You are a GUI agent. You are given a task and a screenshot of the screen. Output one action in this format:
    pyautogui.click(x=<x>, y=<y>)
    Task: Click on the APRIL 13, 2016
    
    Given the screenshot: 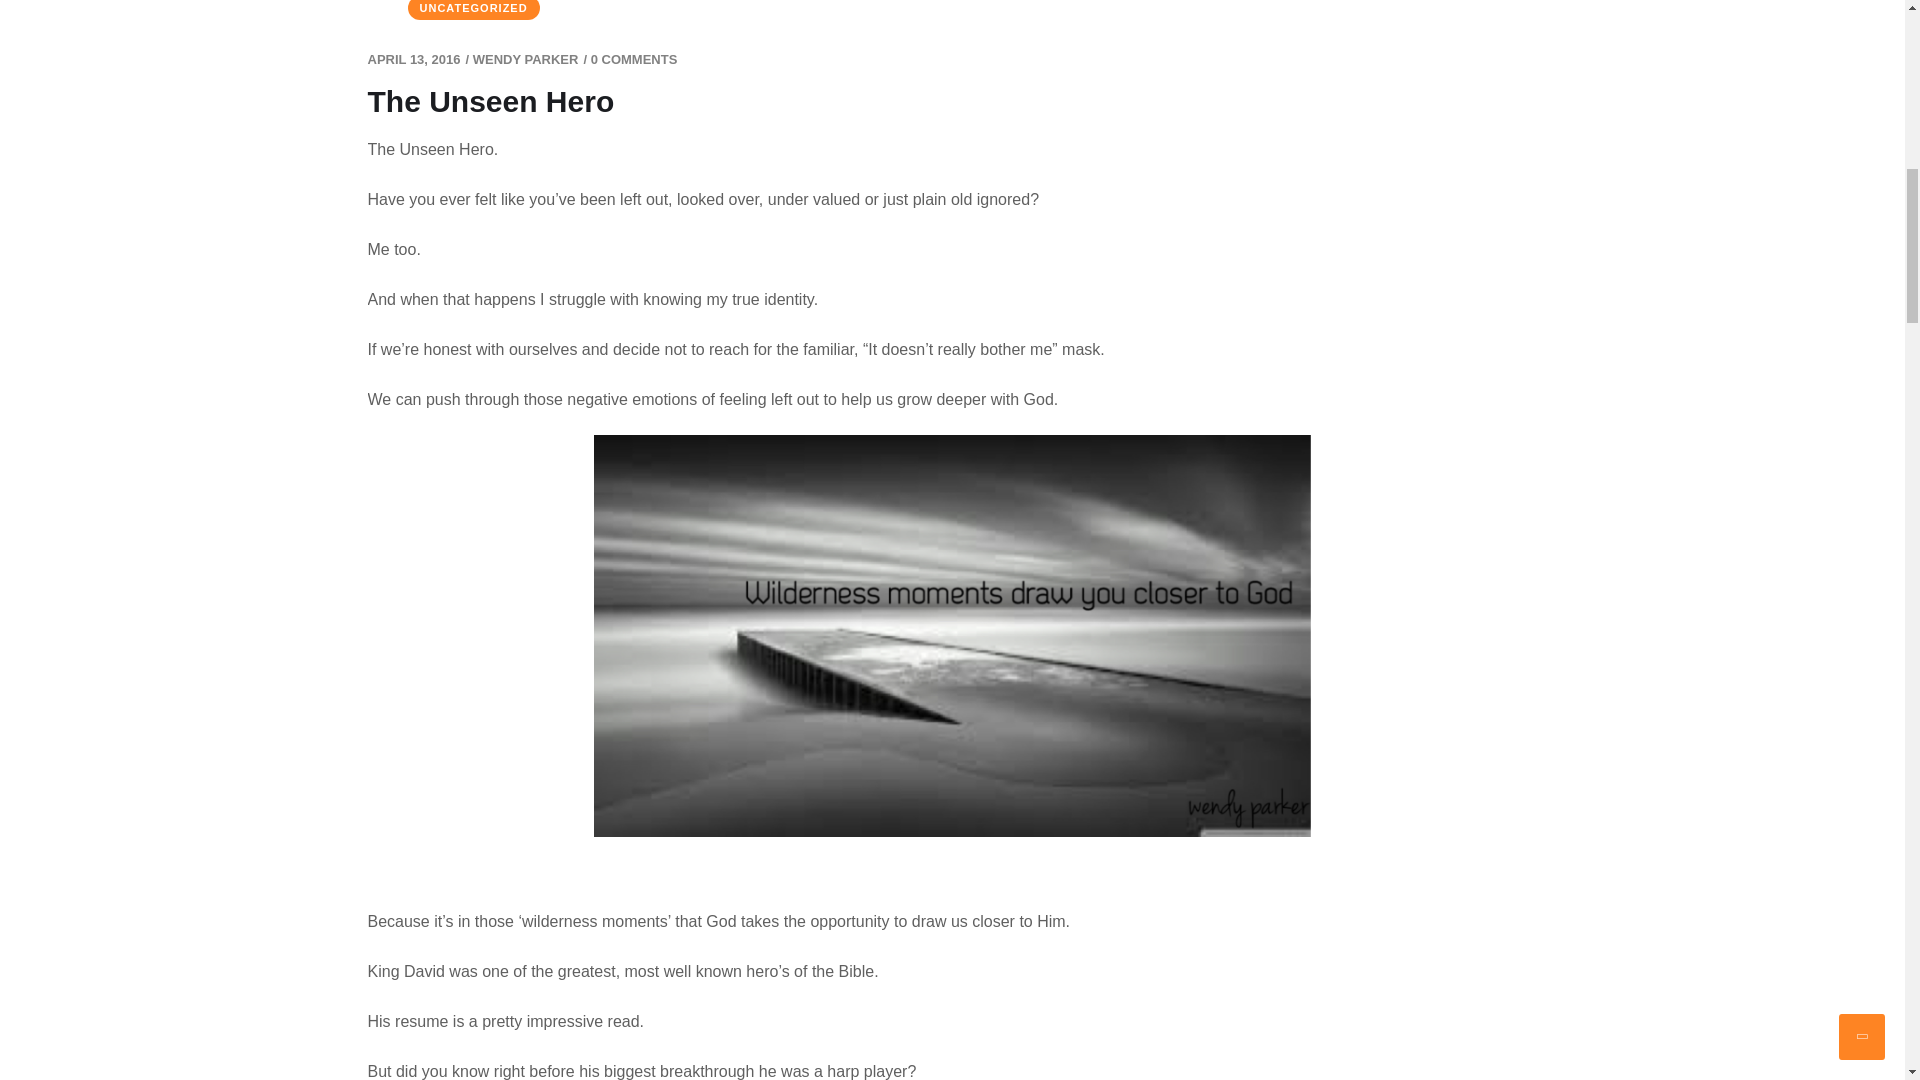 What is the action you would take?
    pyautogui.click(x=414, y=58)
    